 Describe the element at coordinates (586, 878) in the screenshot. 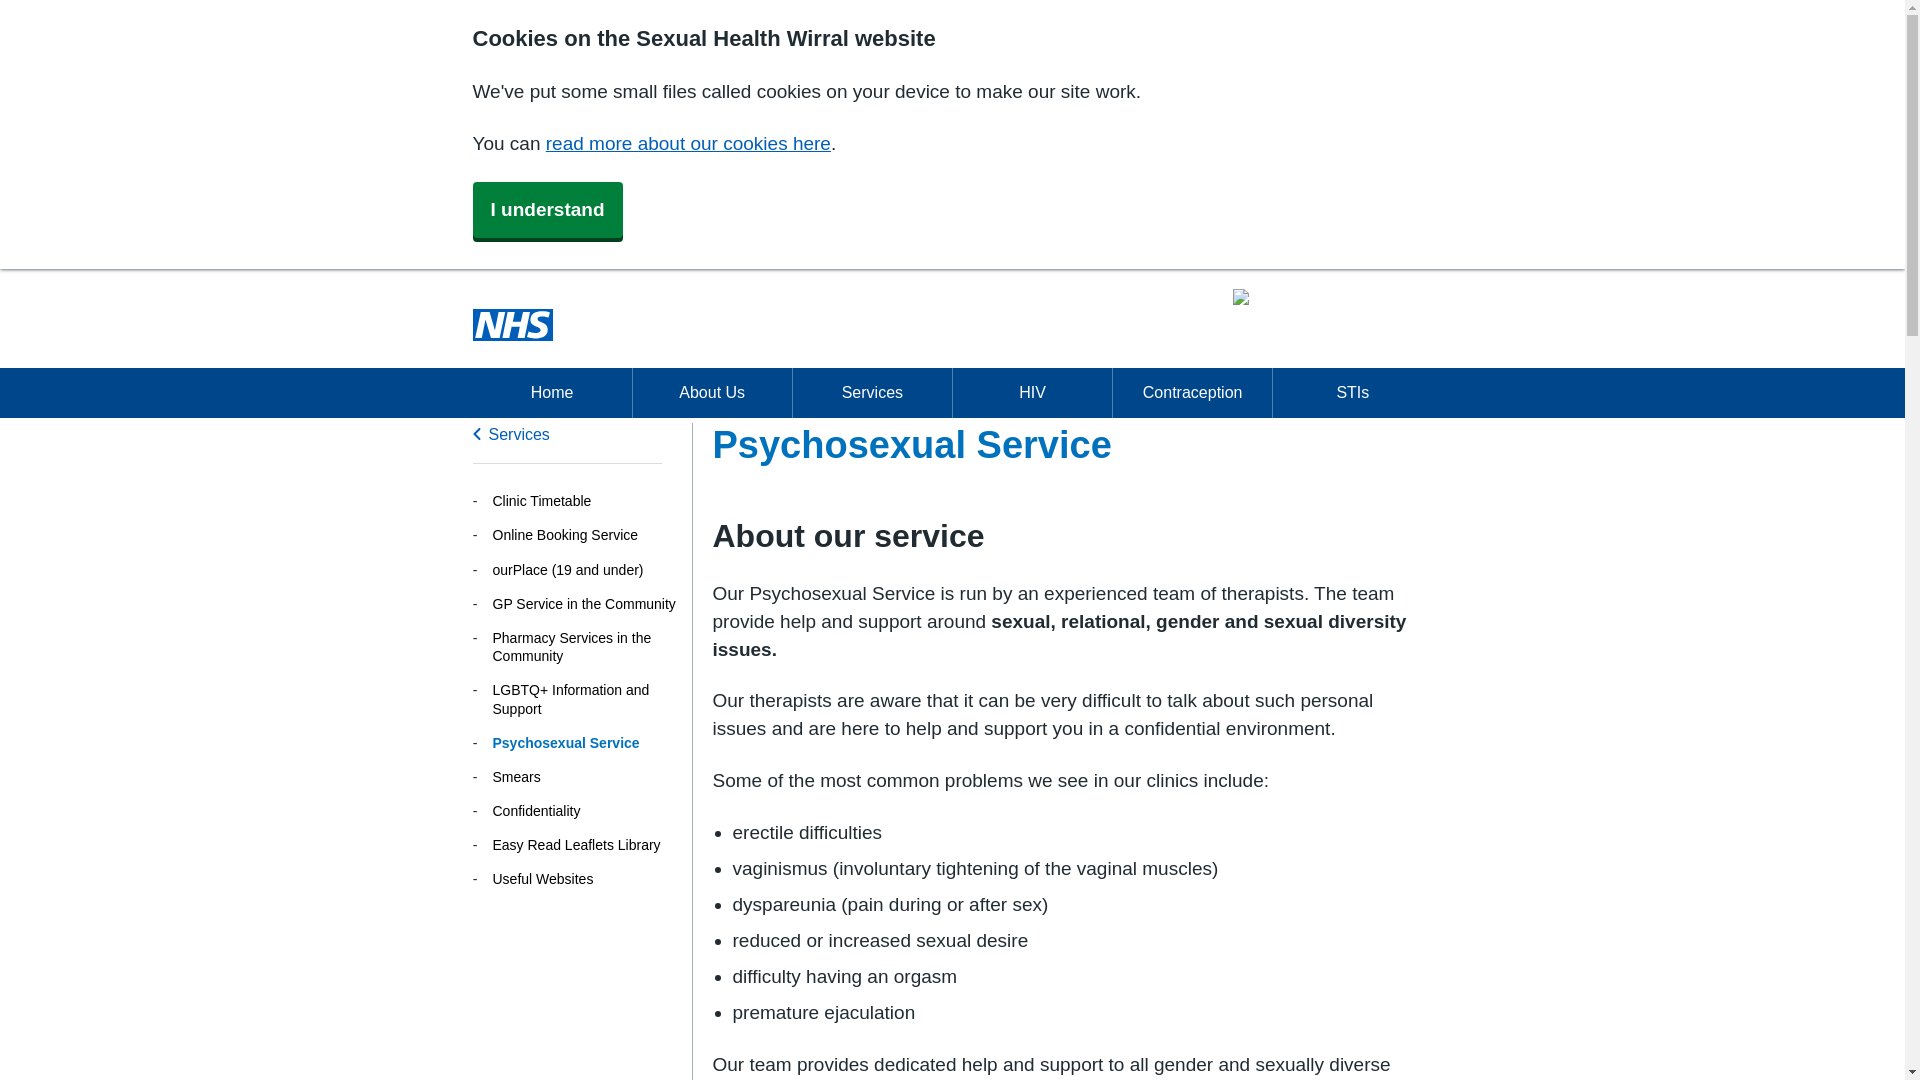

I see `Useful Websites` at that location.